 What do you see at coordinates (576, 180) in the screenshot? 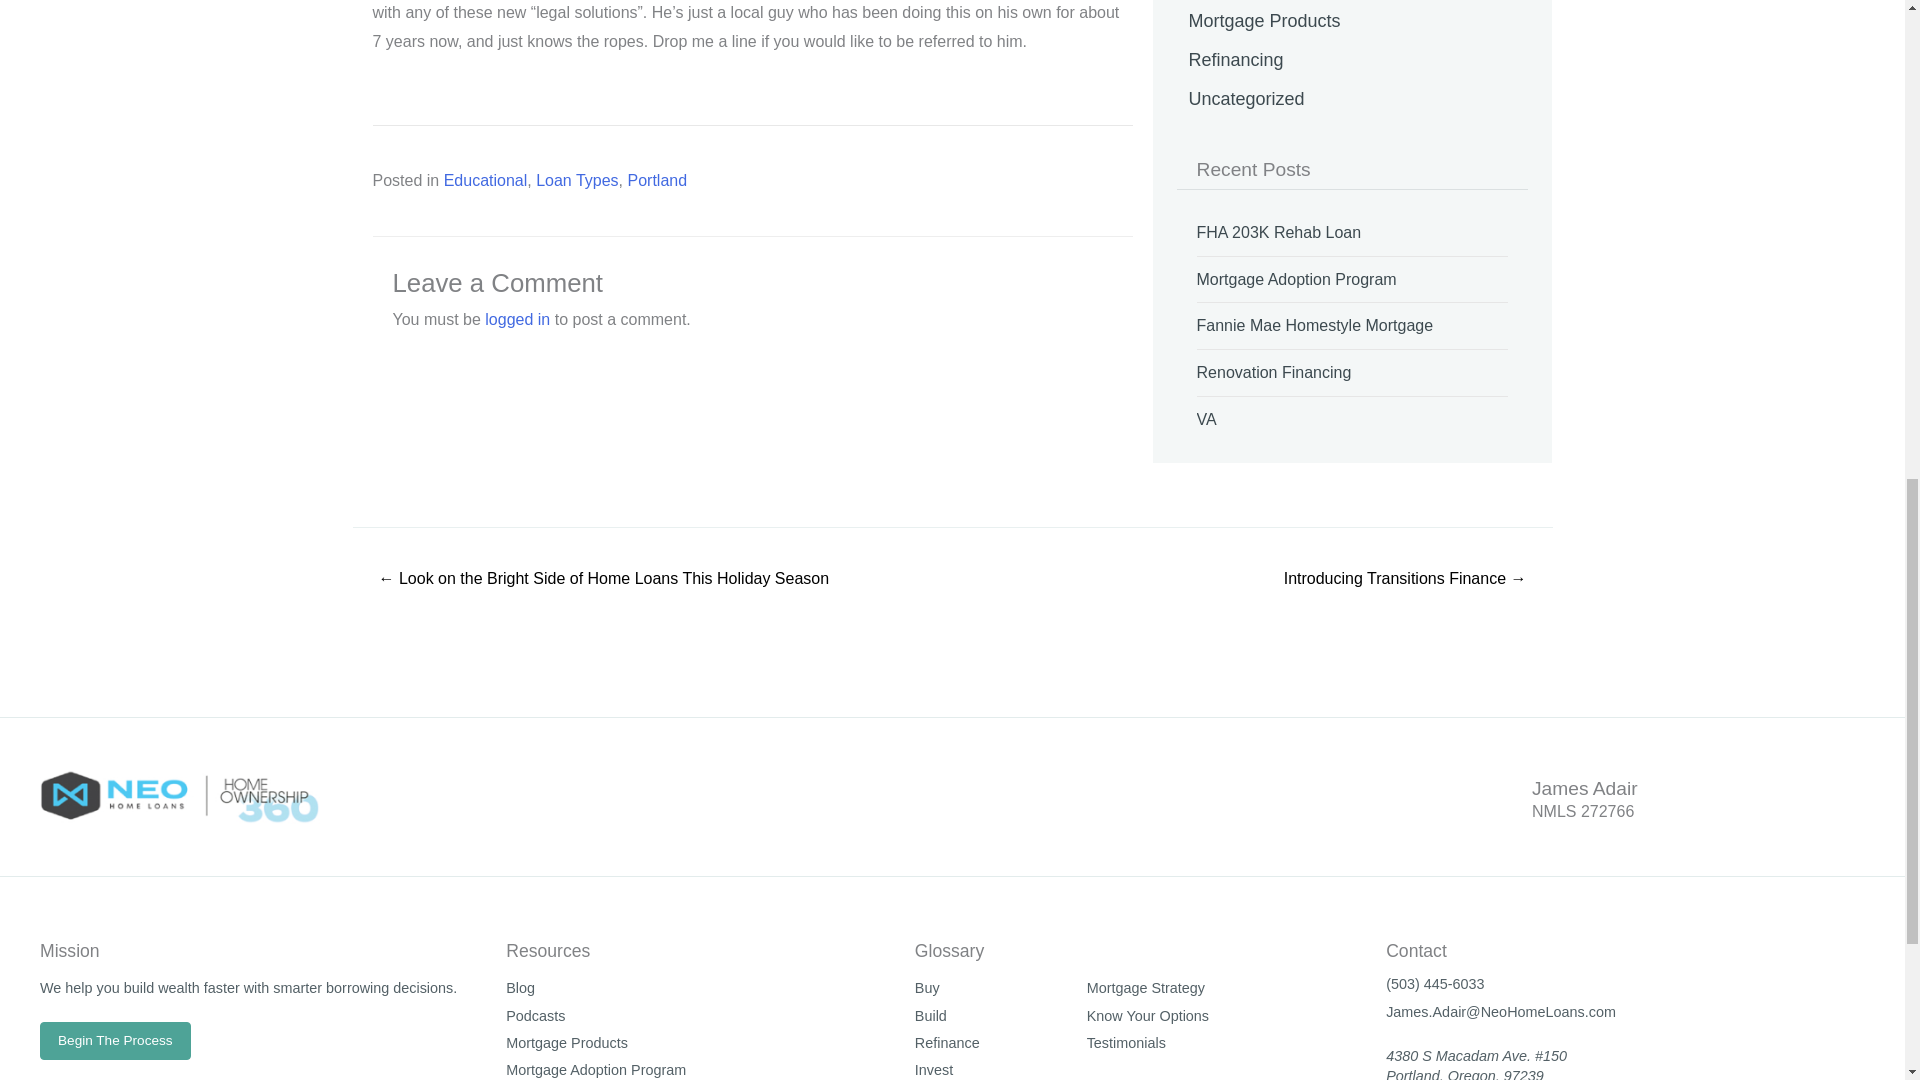
I see `Loan Types` at bounding box center [576, 180].